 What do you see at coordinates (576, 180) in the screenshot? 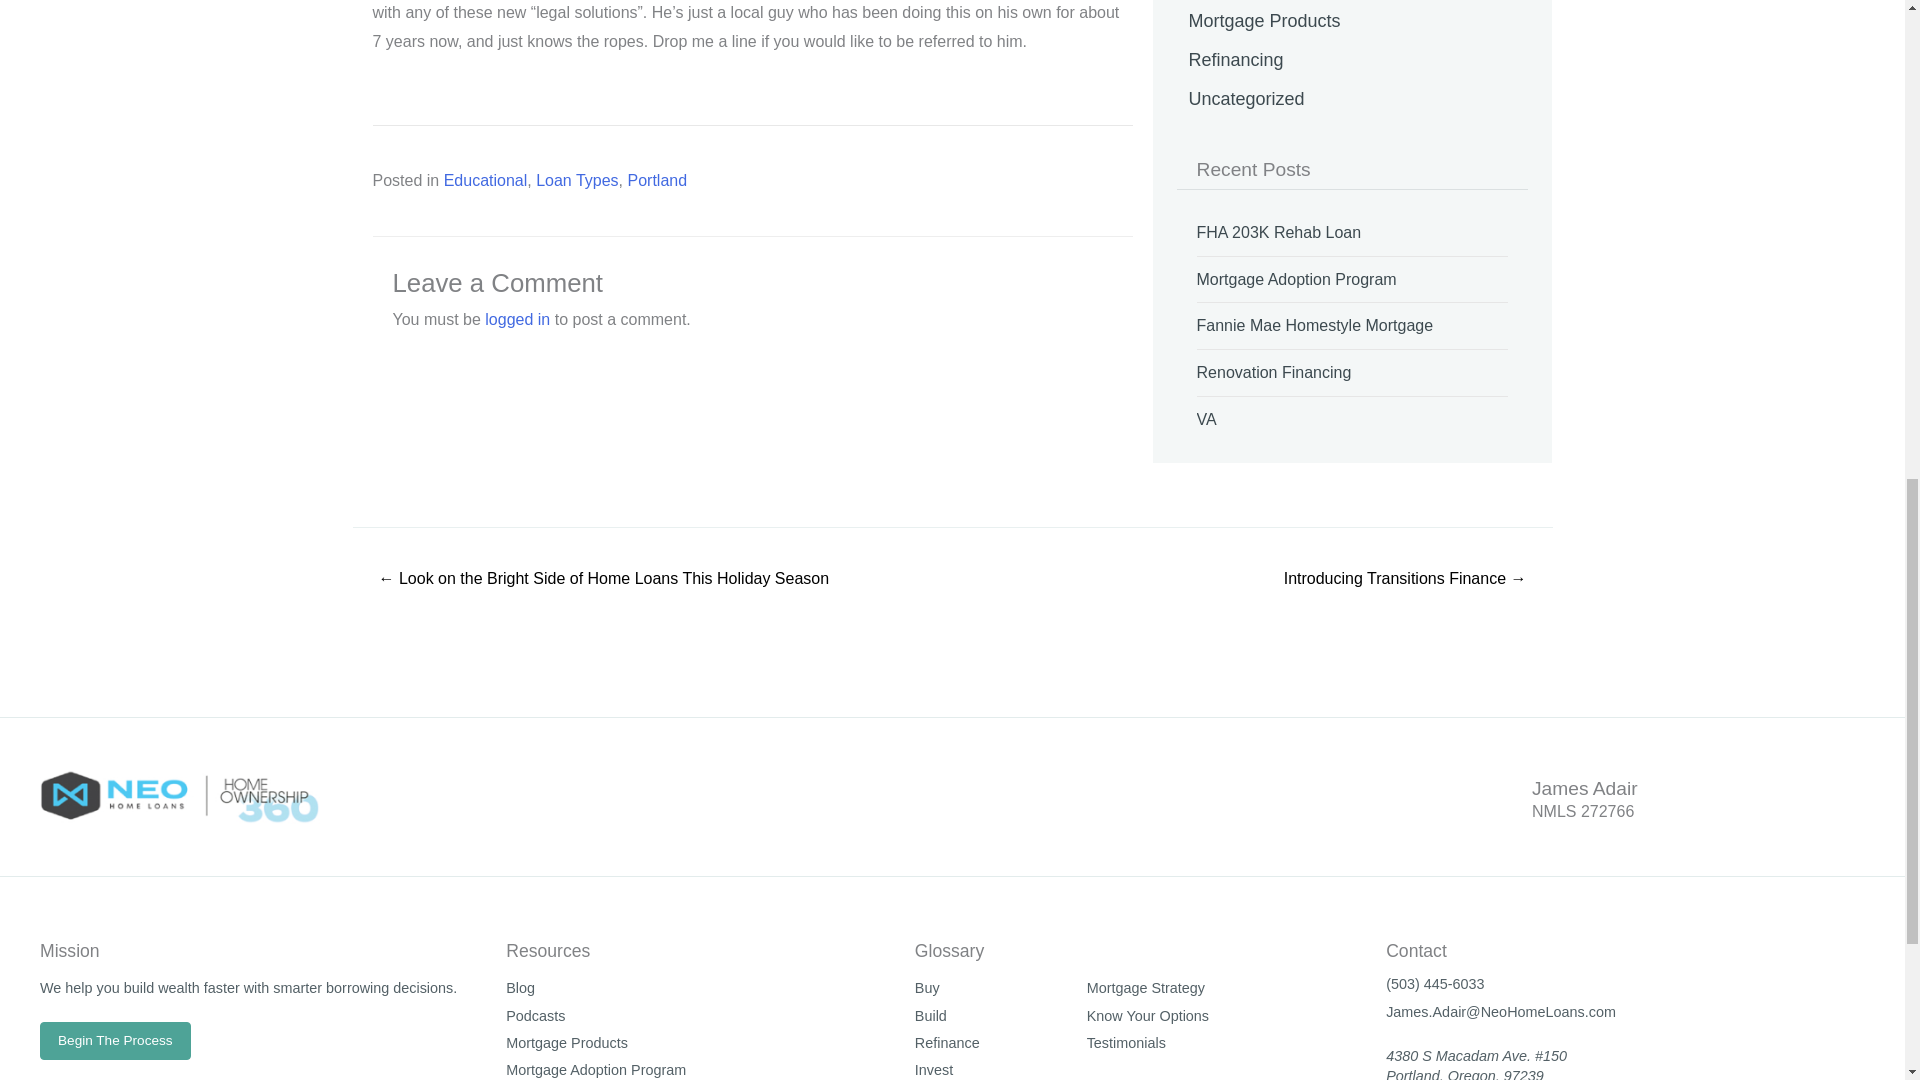
I see `Loan Types` at bounding box center [576, 180].